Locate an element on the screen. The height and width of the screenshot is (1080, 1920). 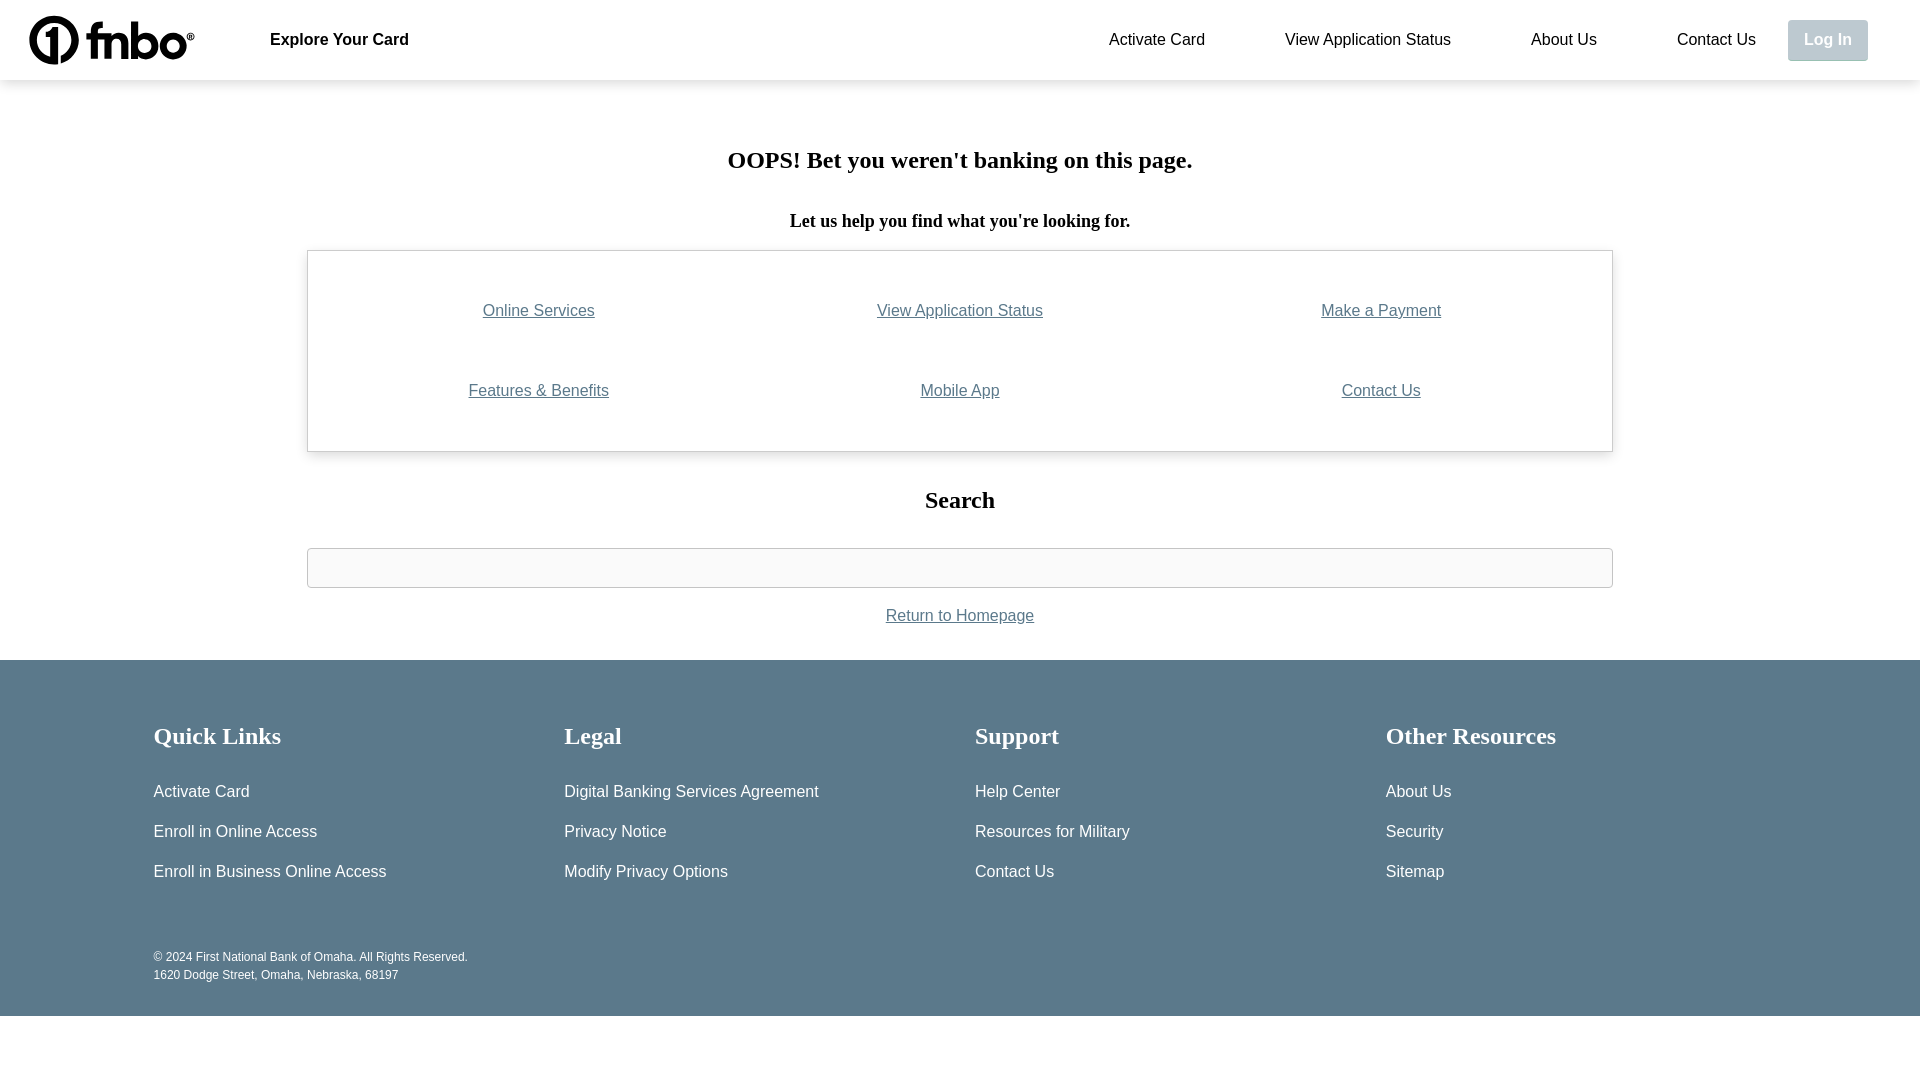
Explore Your Card is located at coordinates (340, 40).